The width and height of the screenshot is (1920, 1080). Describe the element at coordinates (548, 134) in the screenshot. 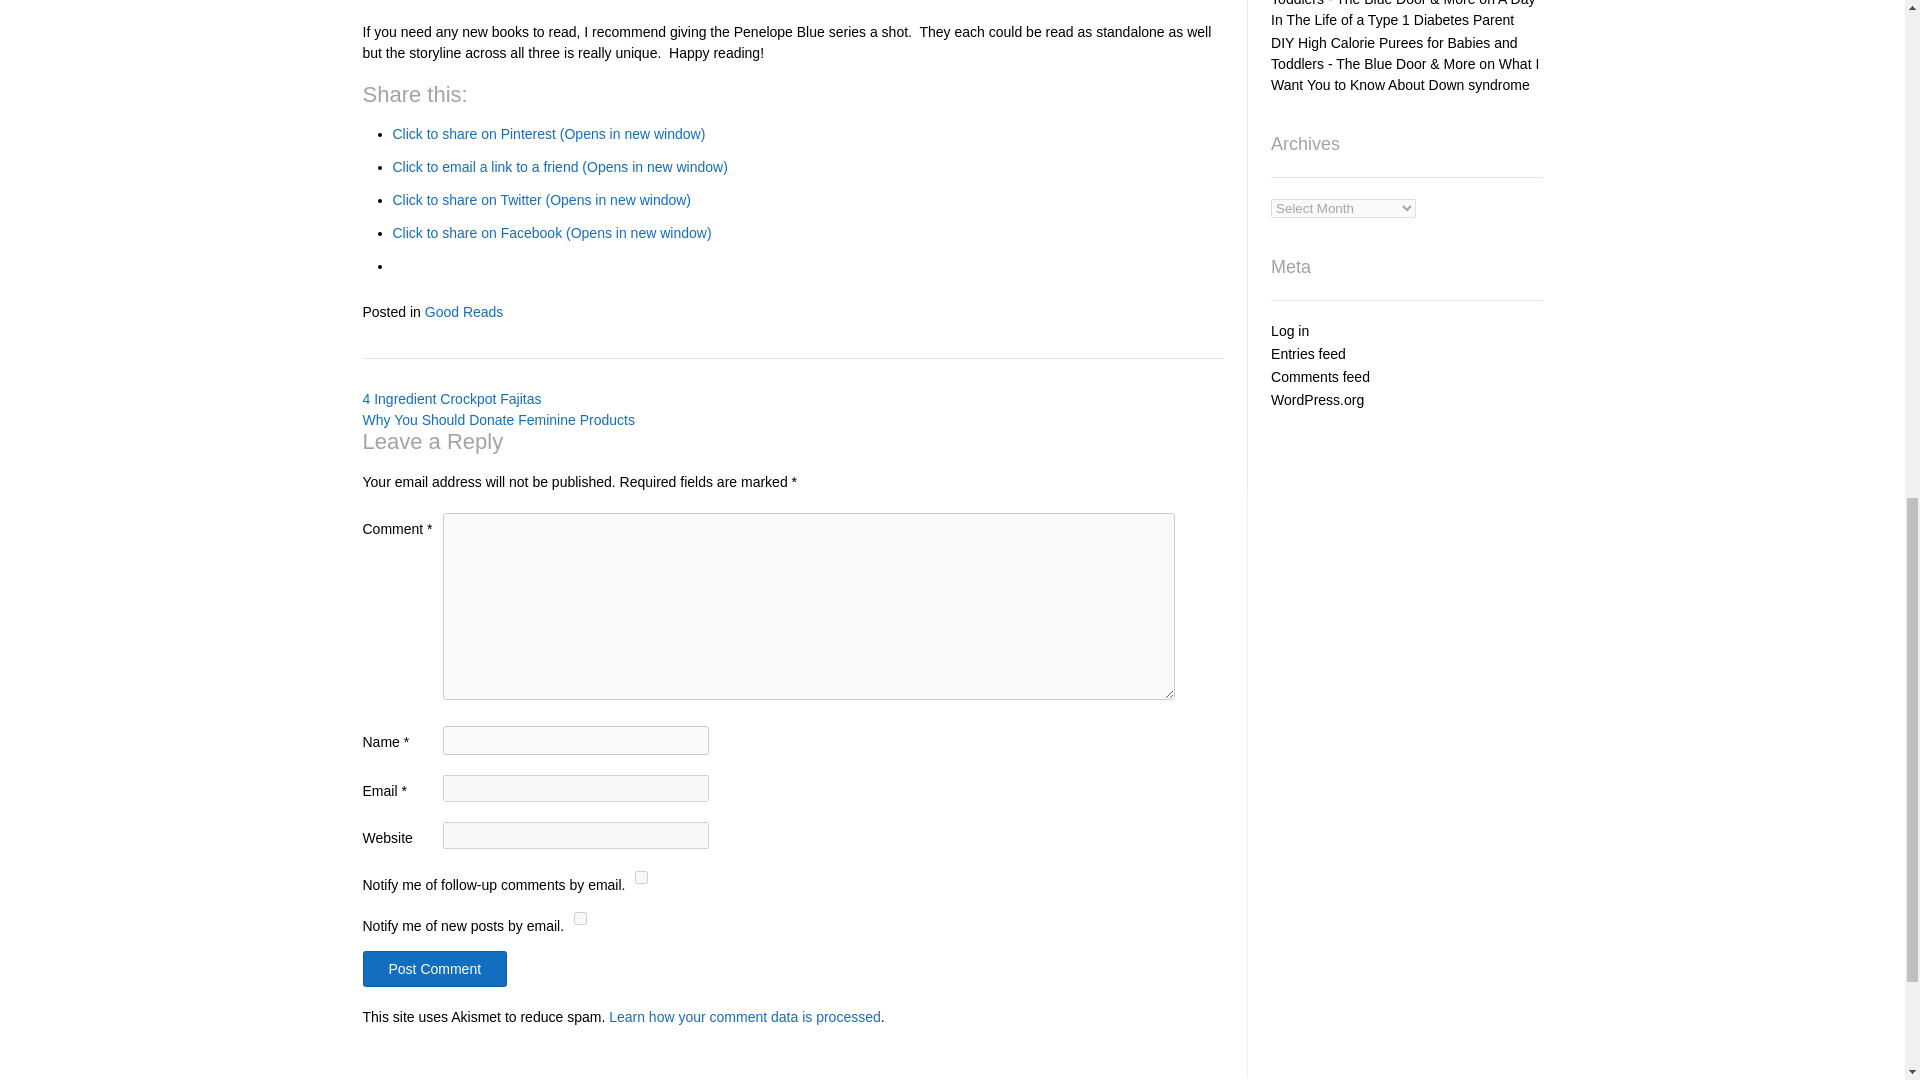

I see `Click to share on Pinterest` at that location.